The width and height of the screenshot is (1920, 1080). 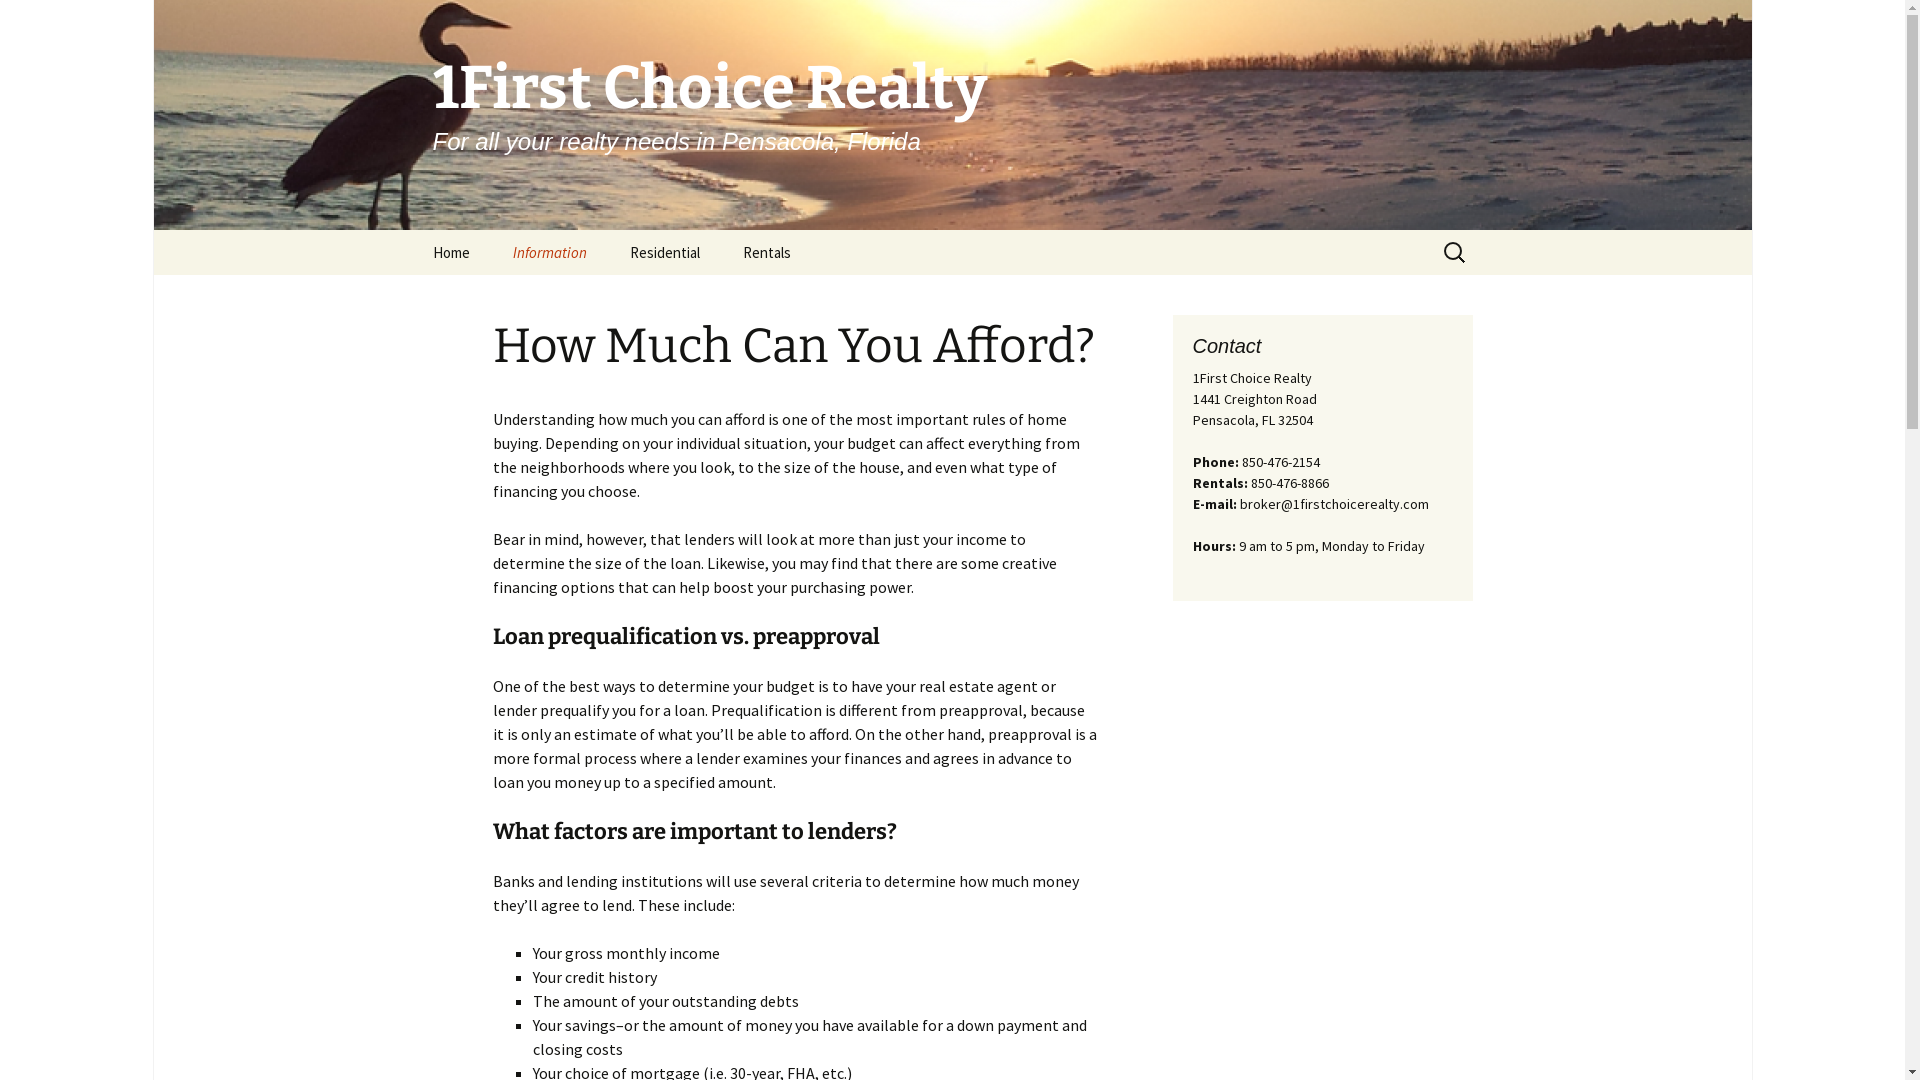 What do you see at coordinates (412, 230) in the screenshot?
I see `Skip to content` at bounding box center [412, 230].